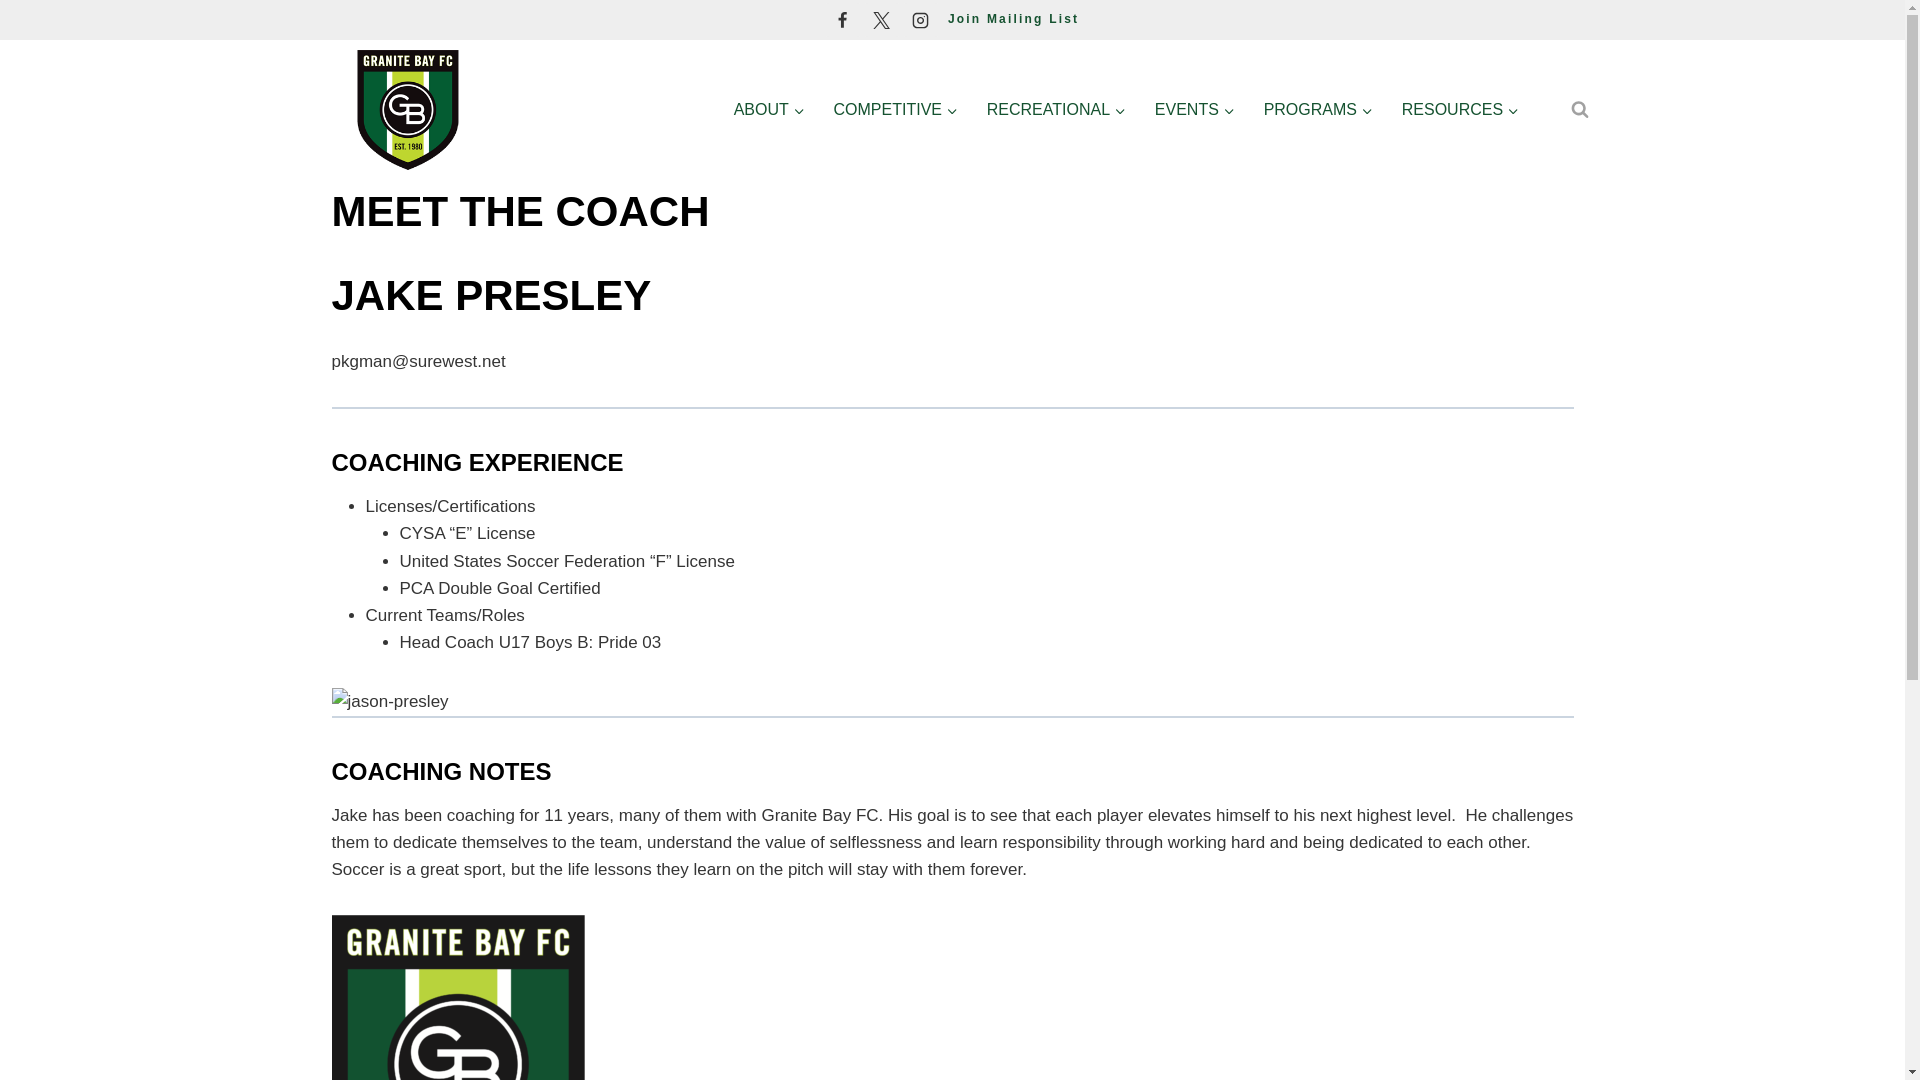  Describe the element at coordinates (1014, 18) in the screenshot. I see `Join Mailing List` at that location.